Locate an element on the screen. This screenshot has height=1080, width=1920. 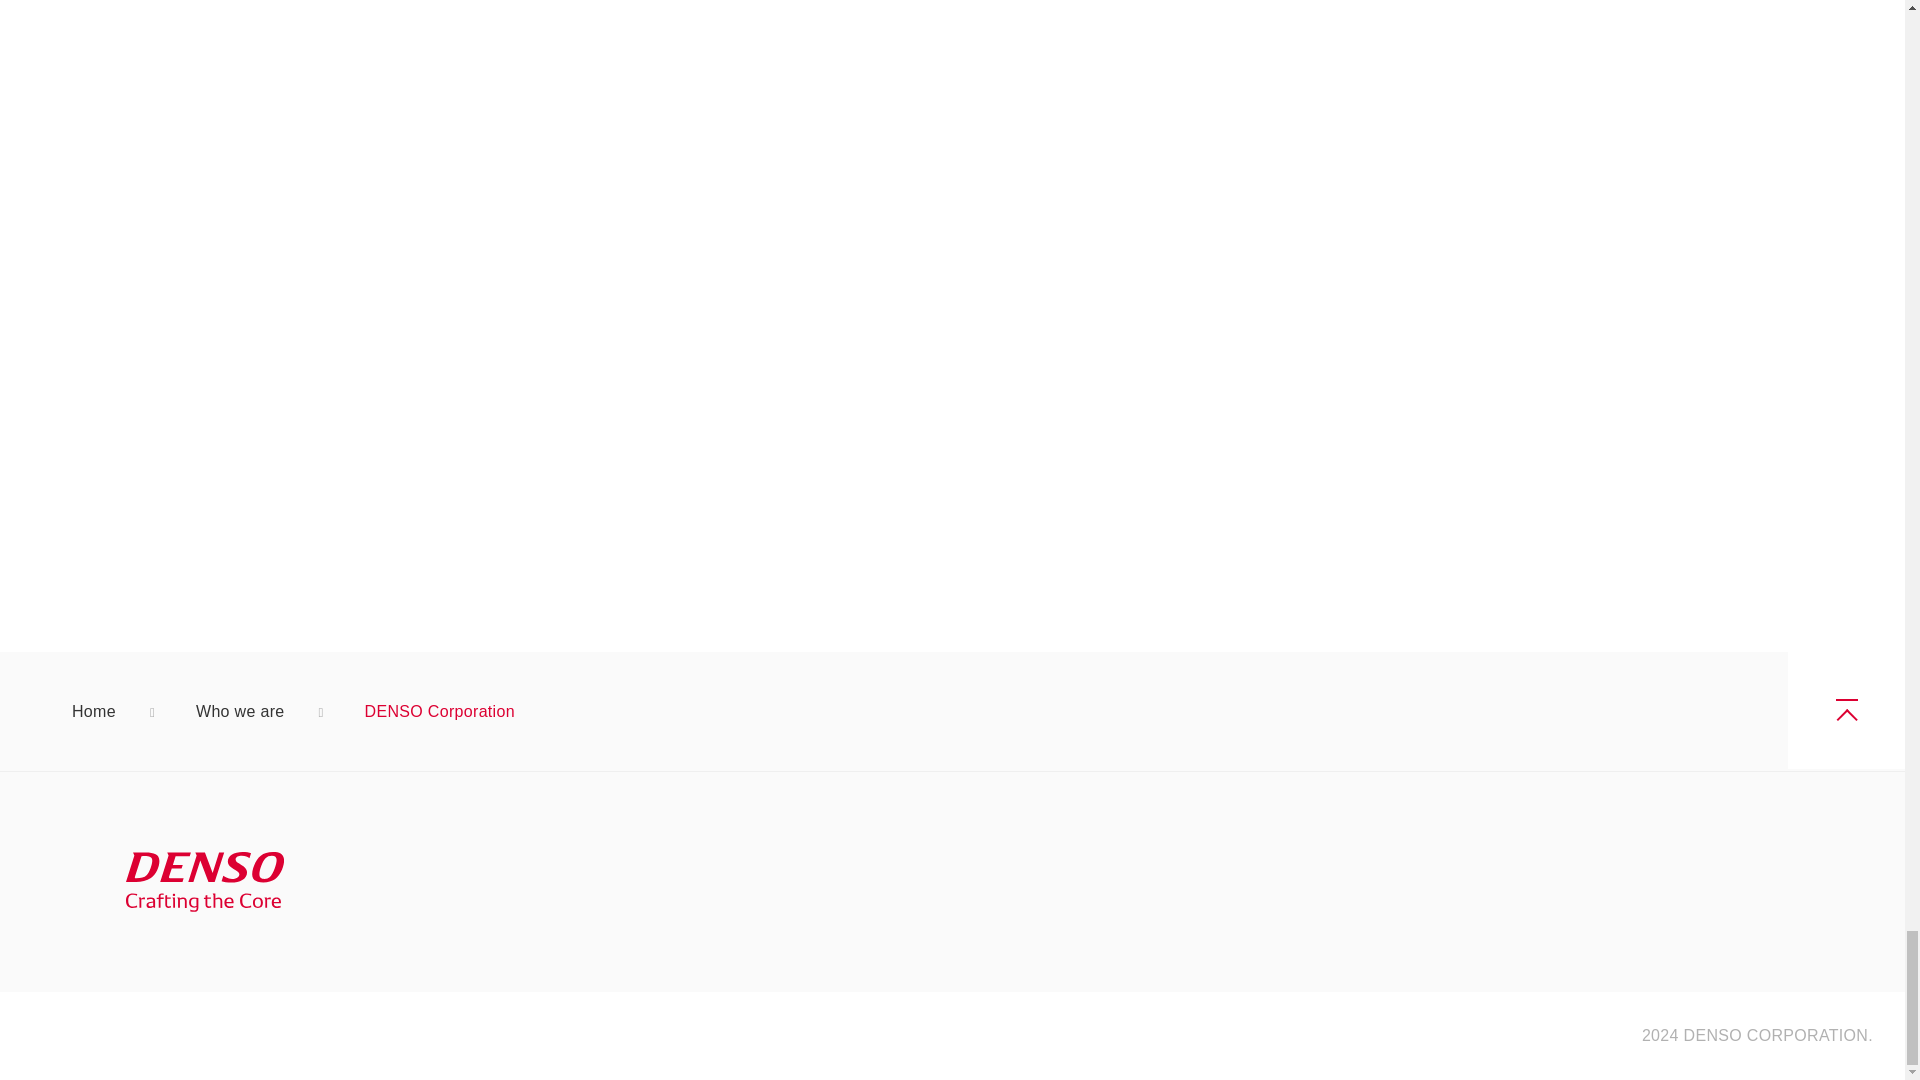
Who we are is located at coordinates (240, 712).